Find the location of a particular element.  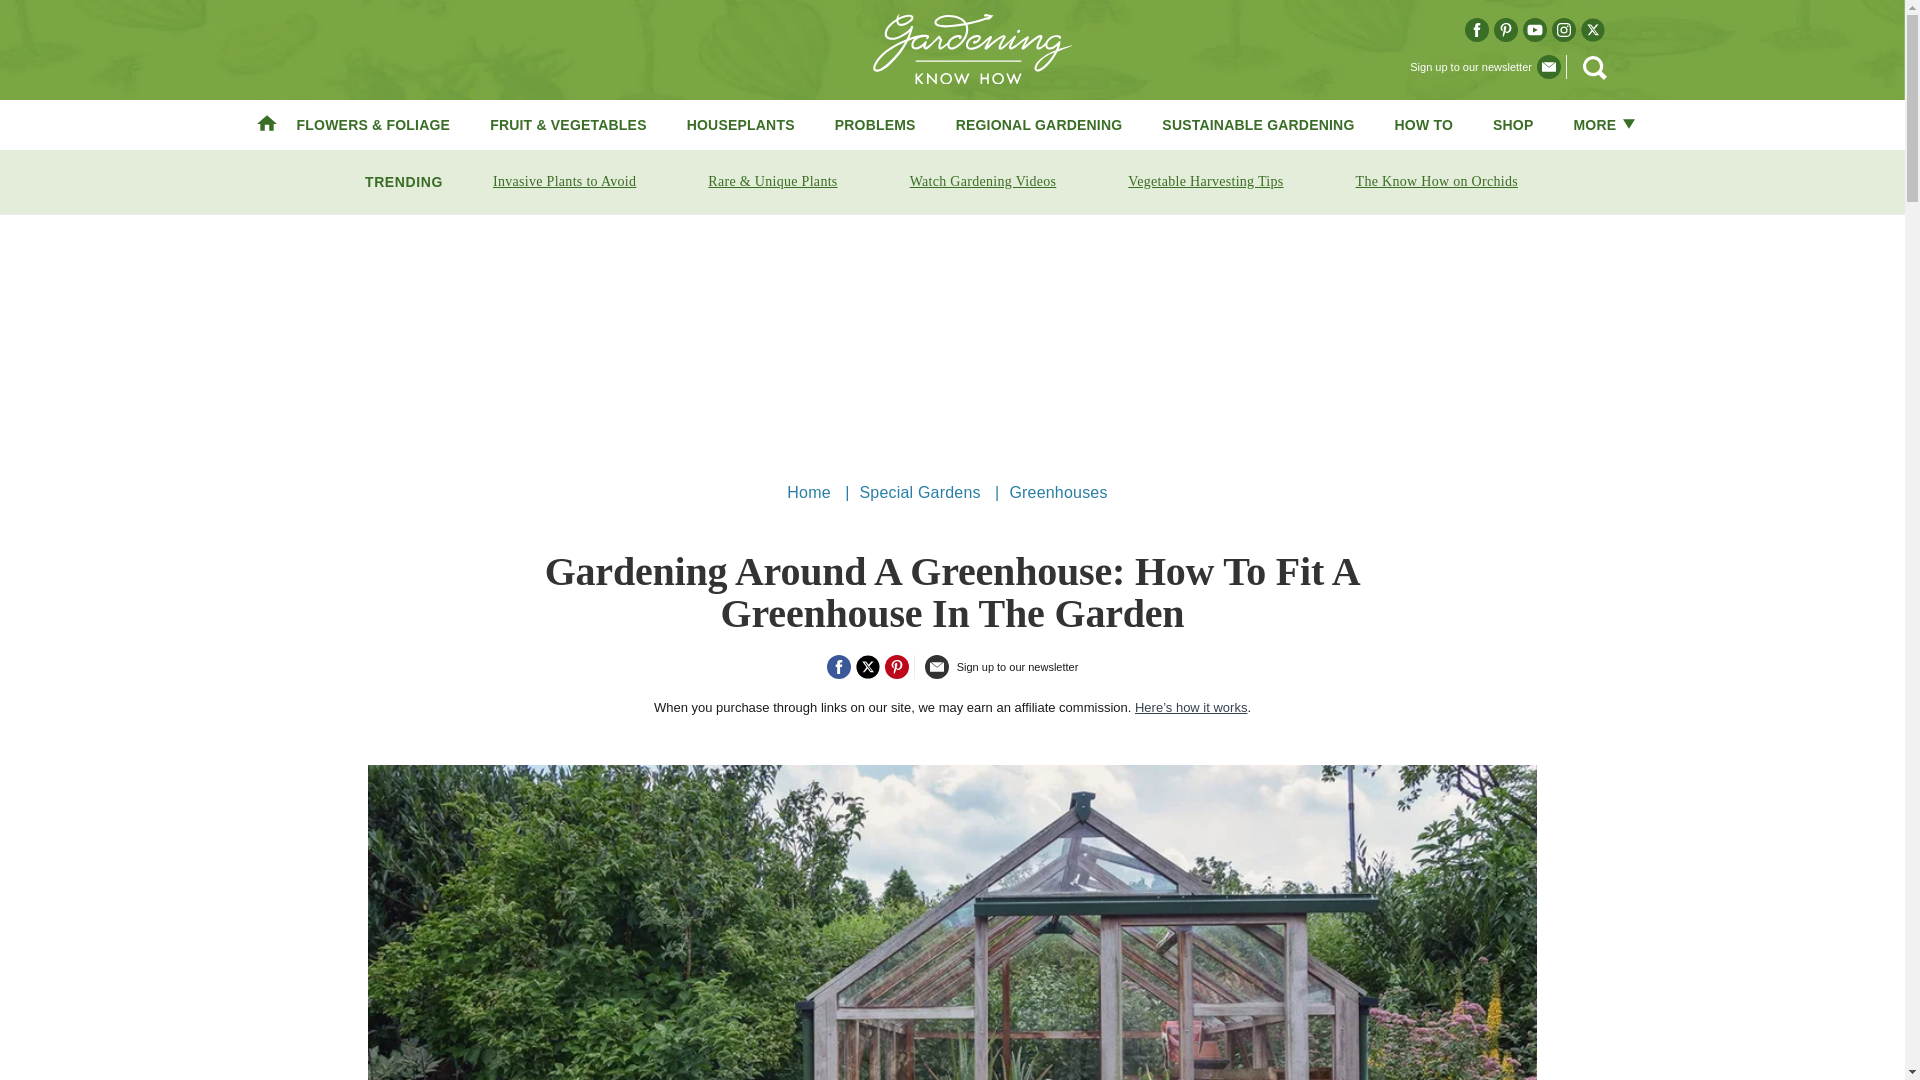

REGIONAL GARDENING is located at coordinates (1040, 124).